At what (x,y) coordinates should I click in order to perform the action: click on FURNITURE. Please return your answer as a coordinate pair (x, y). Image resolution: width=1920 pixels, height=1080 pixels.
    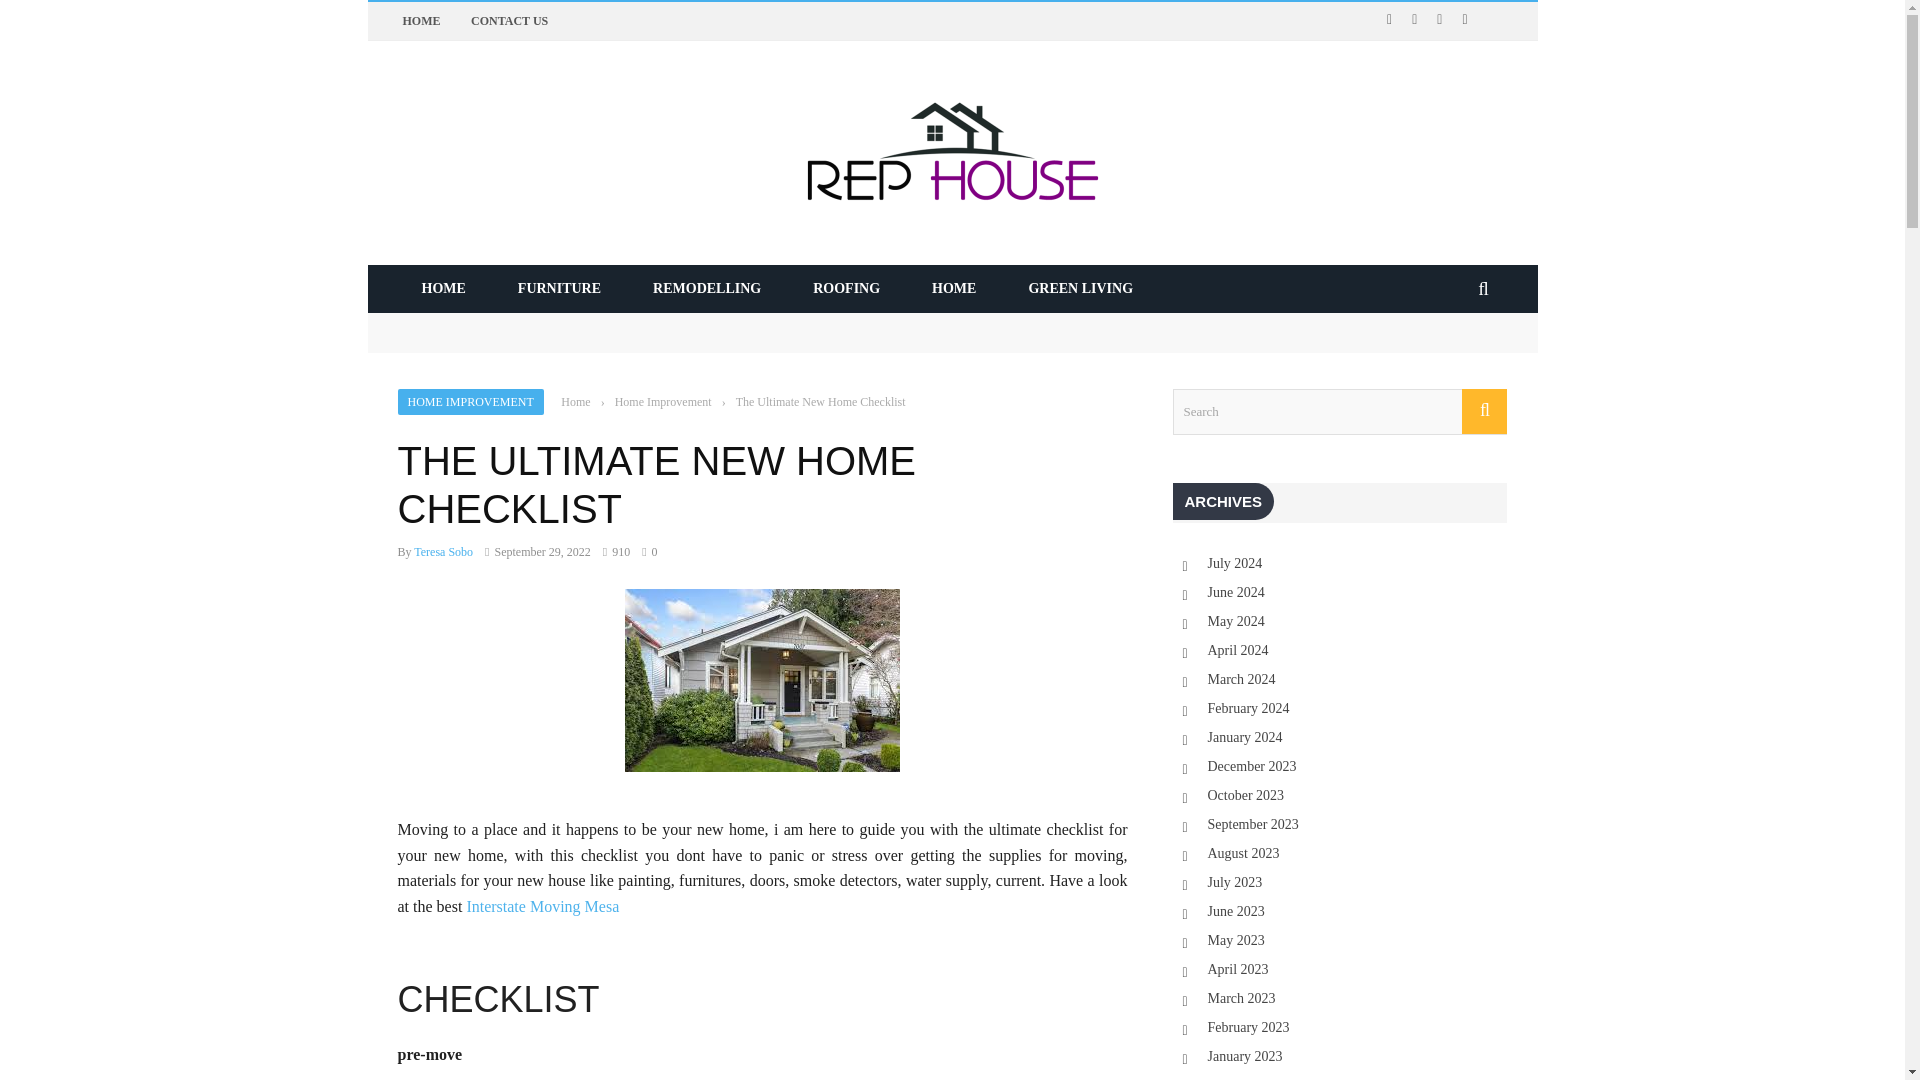
    Looking at the image, I should click on (559, 288).